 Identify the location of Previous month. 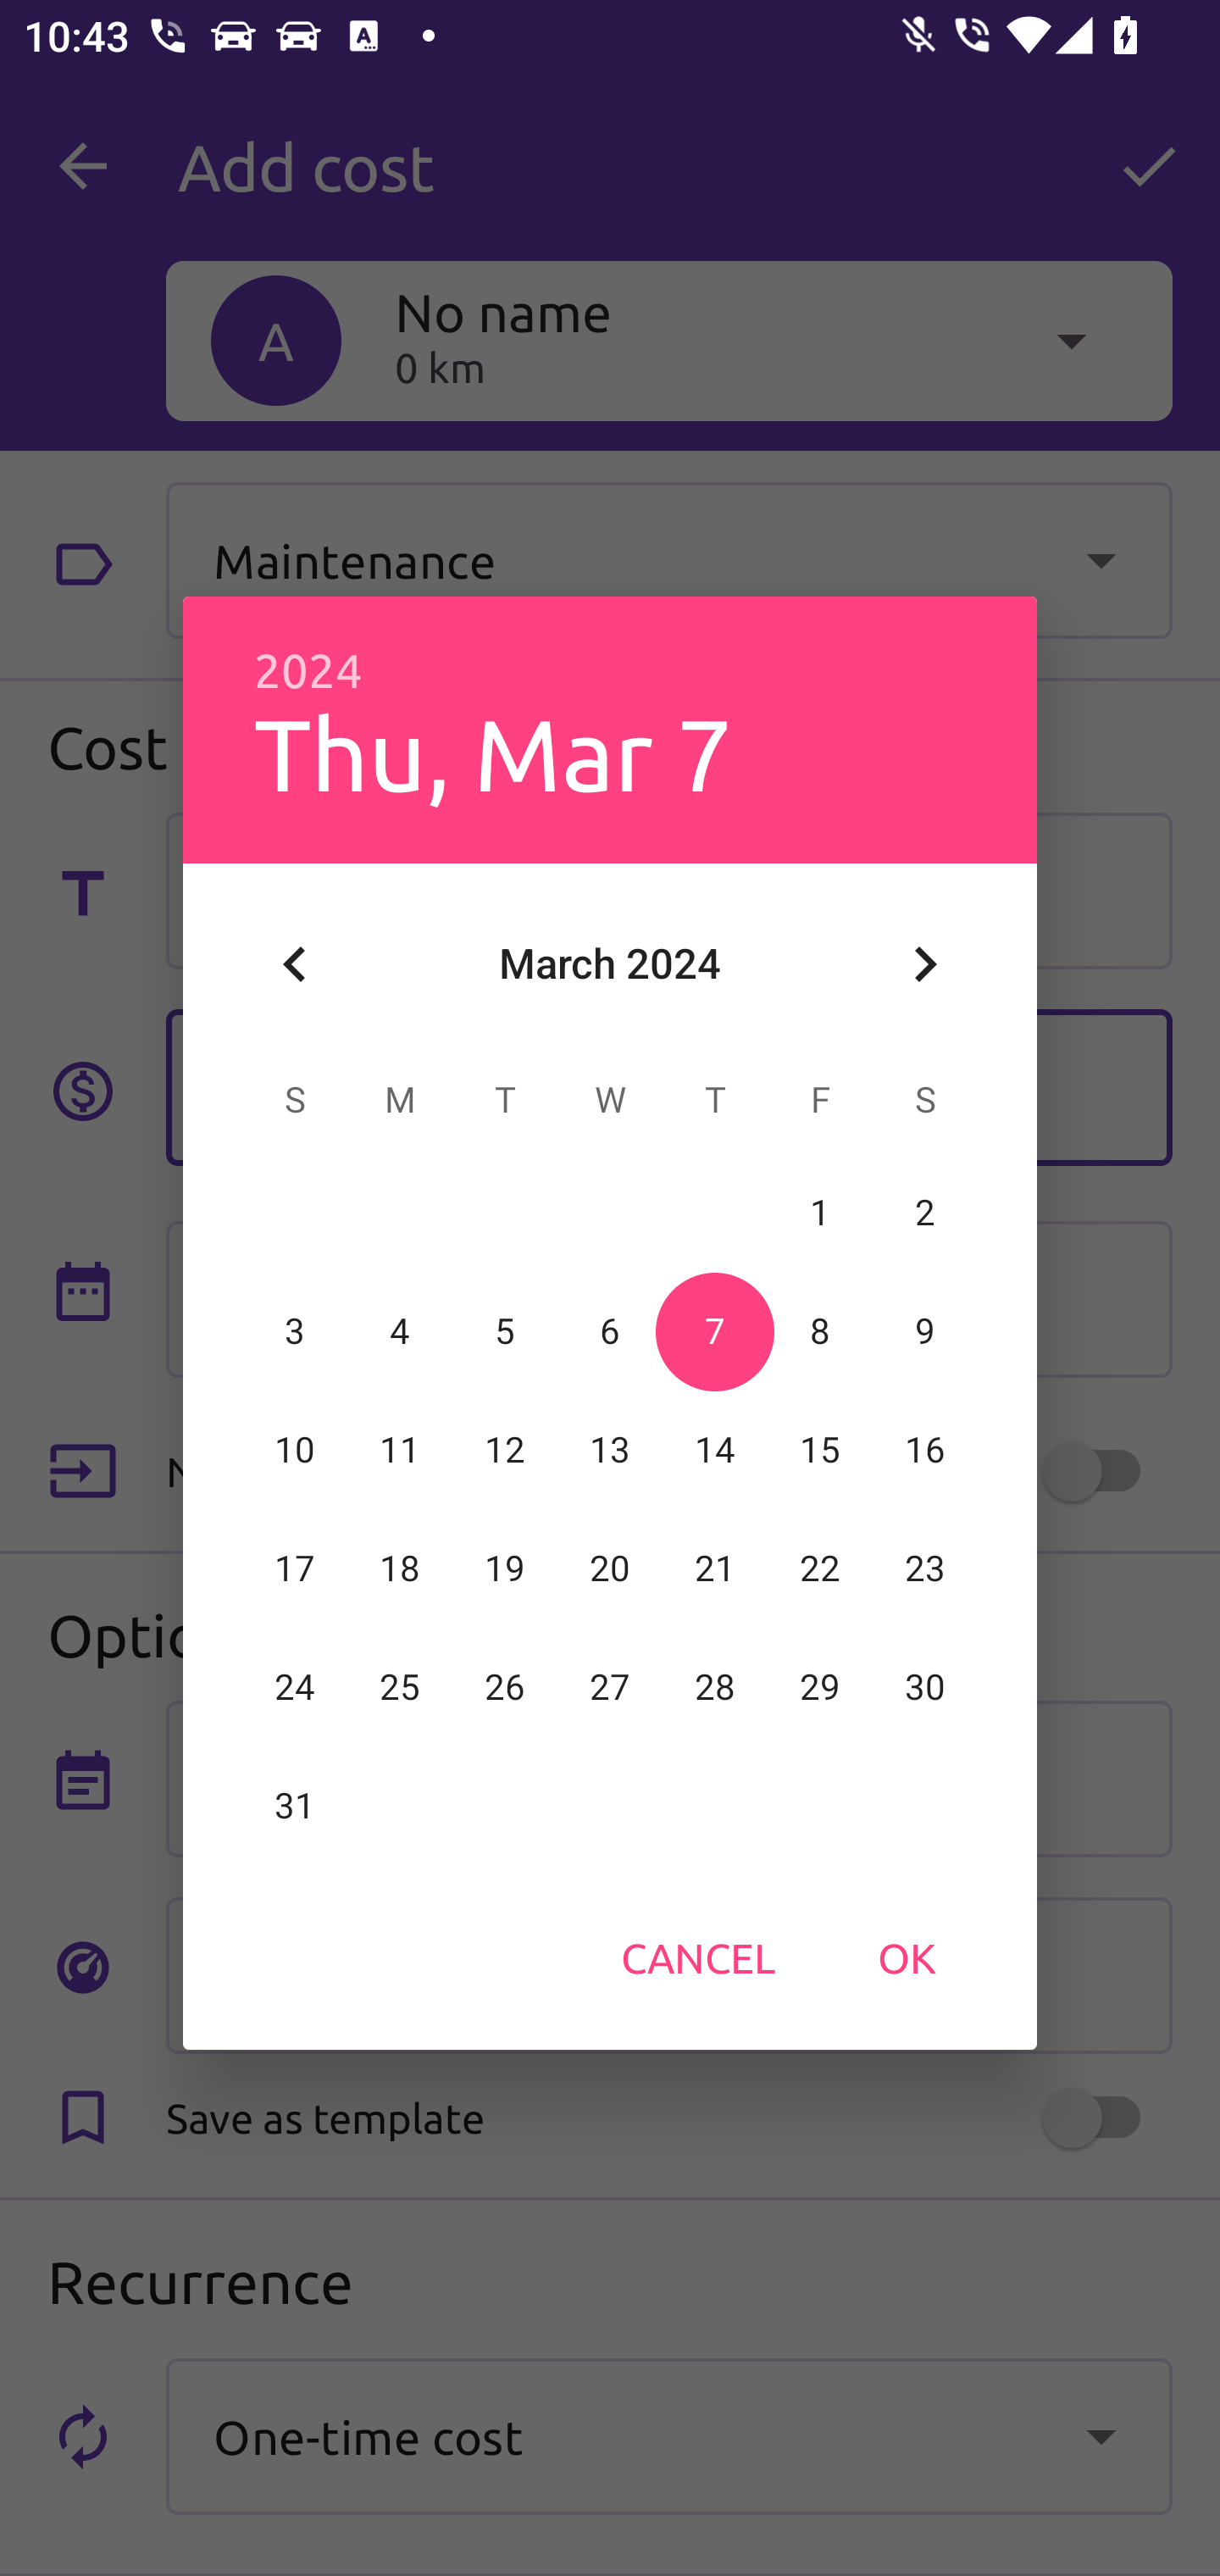
(295, 964).